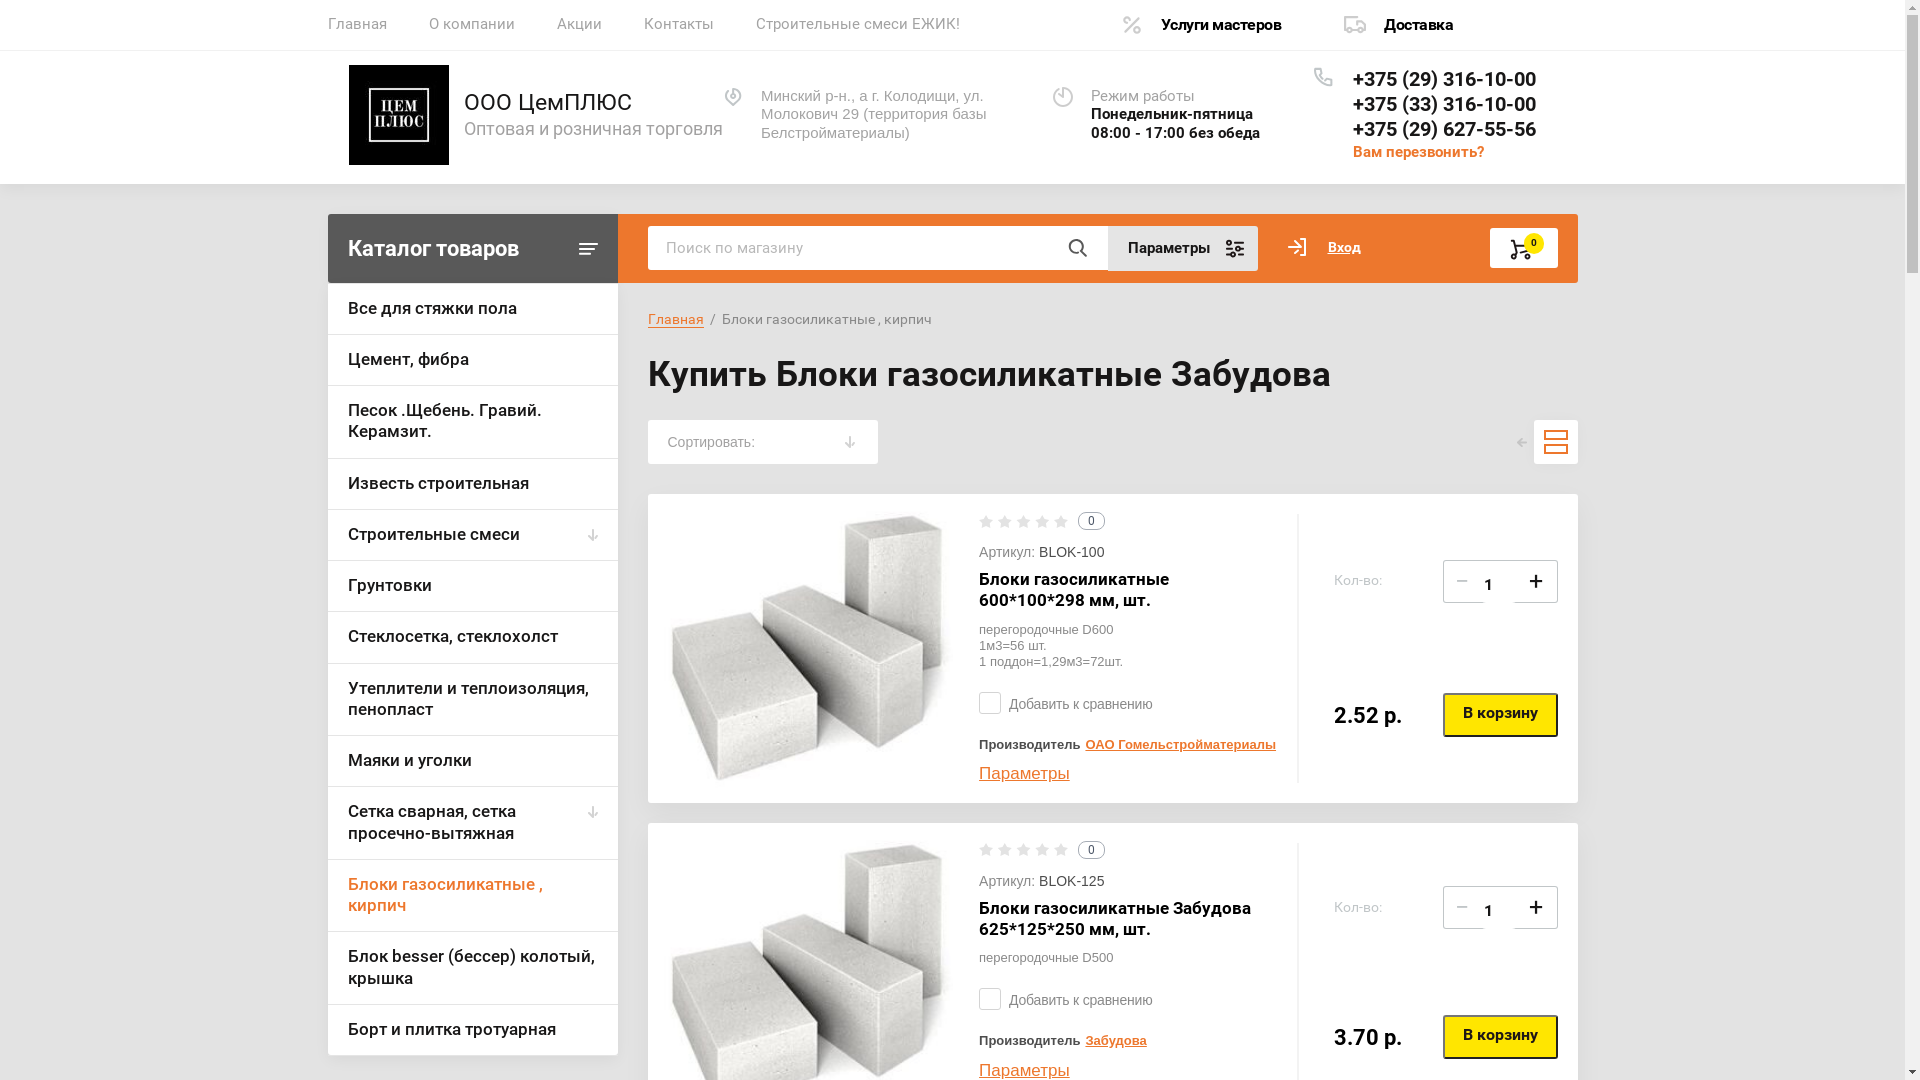 This screenshot has width=1920, height=1080. I want to click on 0, so click(1524, 248).